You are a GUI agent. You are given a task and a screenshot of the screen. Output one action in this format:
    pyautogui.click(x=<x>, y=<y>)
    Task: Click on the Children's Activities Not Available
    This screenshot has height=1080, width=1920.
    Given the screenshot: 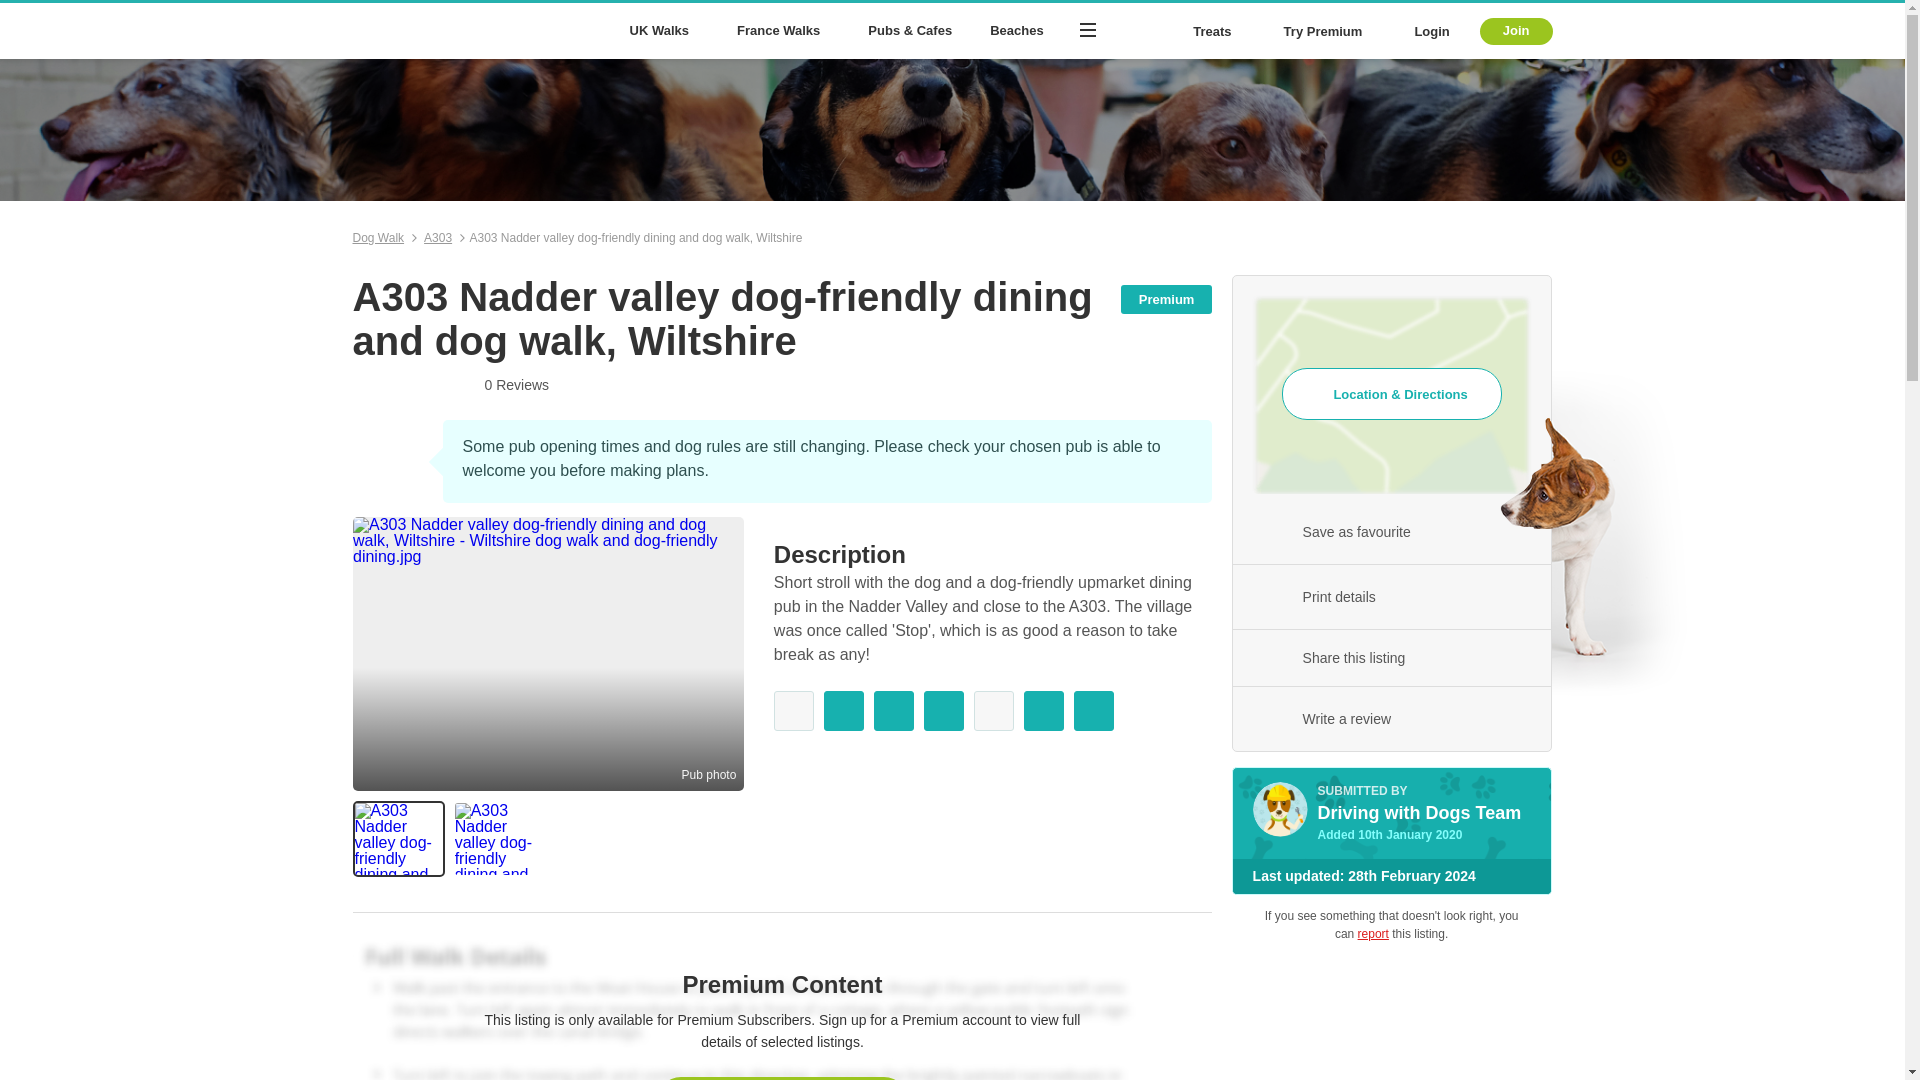 What is the action you would take?
    pyautogui.click(x=993, y=711)
    